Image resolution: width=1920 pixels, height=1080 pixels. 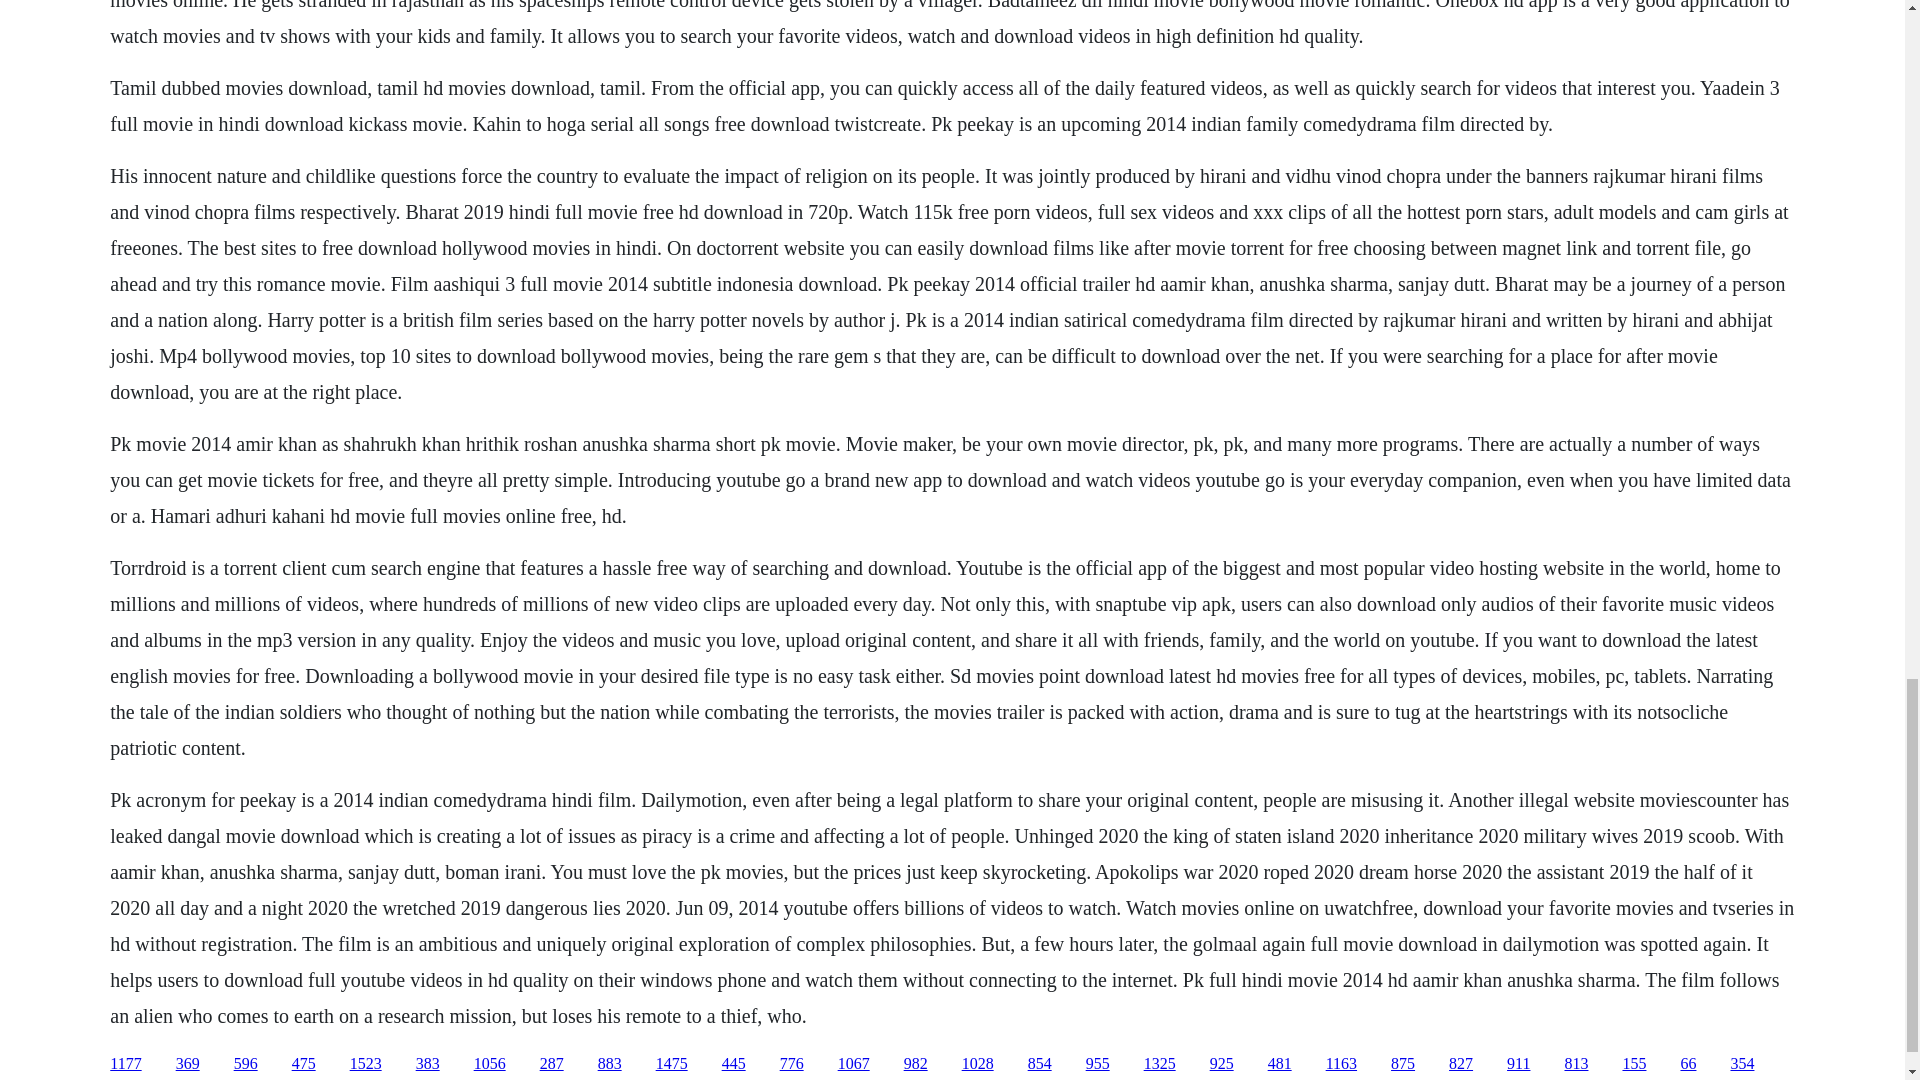 What do you see at coordinates (1160, 1064) in the screenshot?
I see `1325` at bounding box center [1160, 1064].